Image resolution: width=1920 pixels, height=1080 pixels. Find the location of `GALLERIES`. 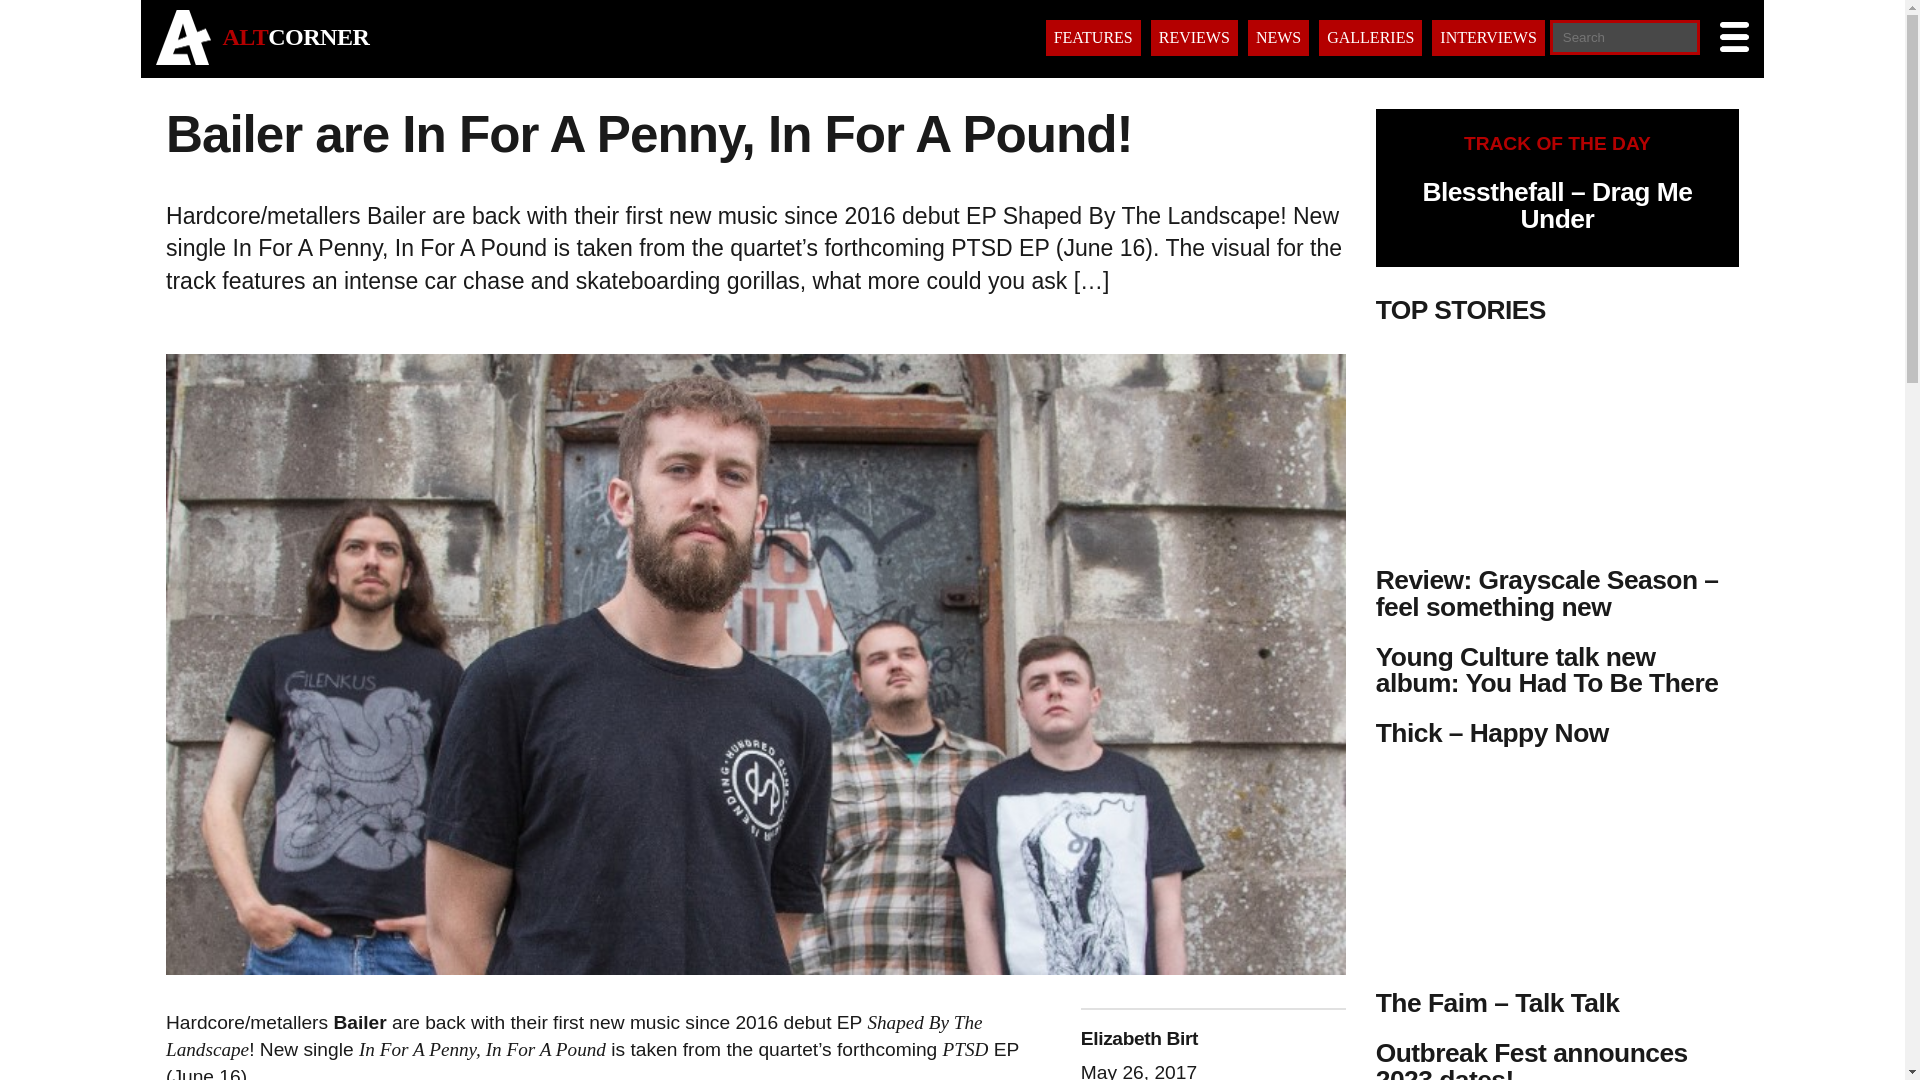

GALLERIES is located at coordinates (1370, 38).